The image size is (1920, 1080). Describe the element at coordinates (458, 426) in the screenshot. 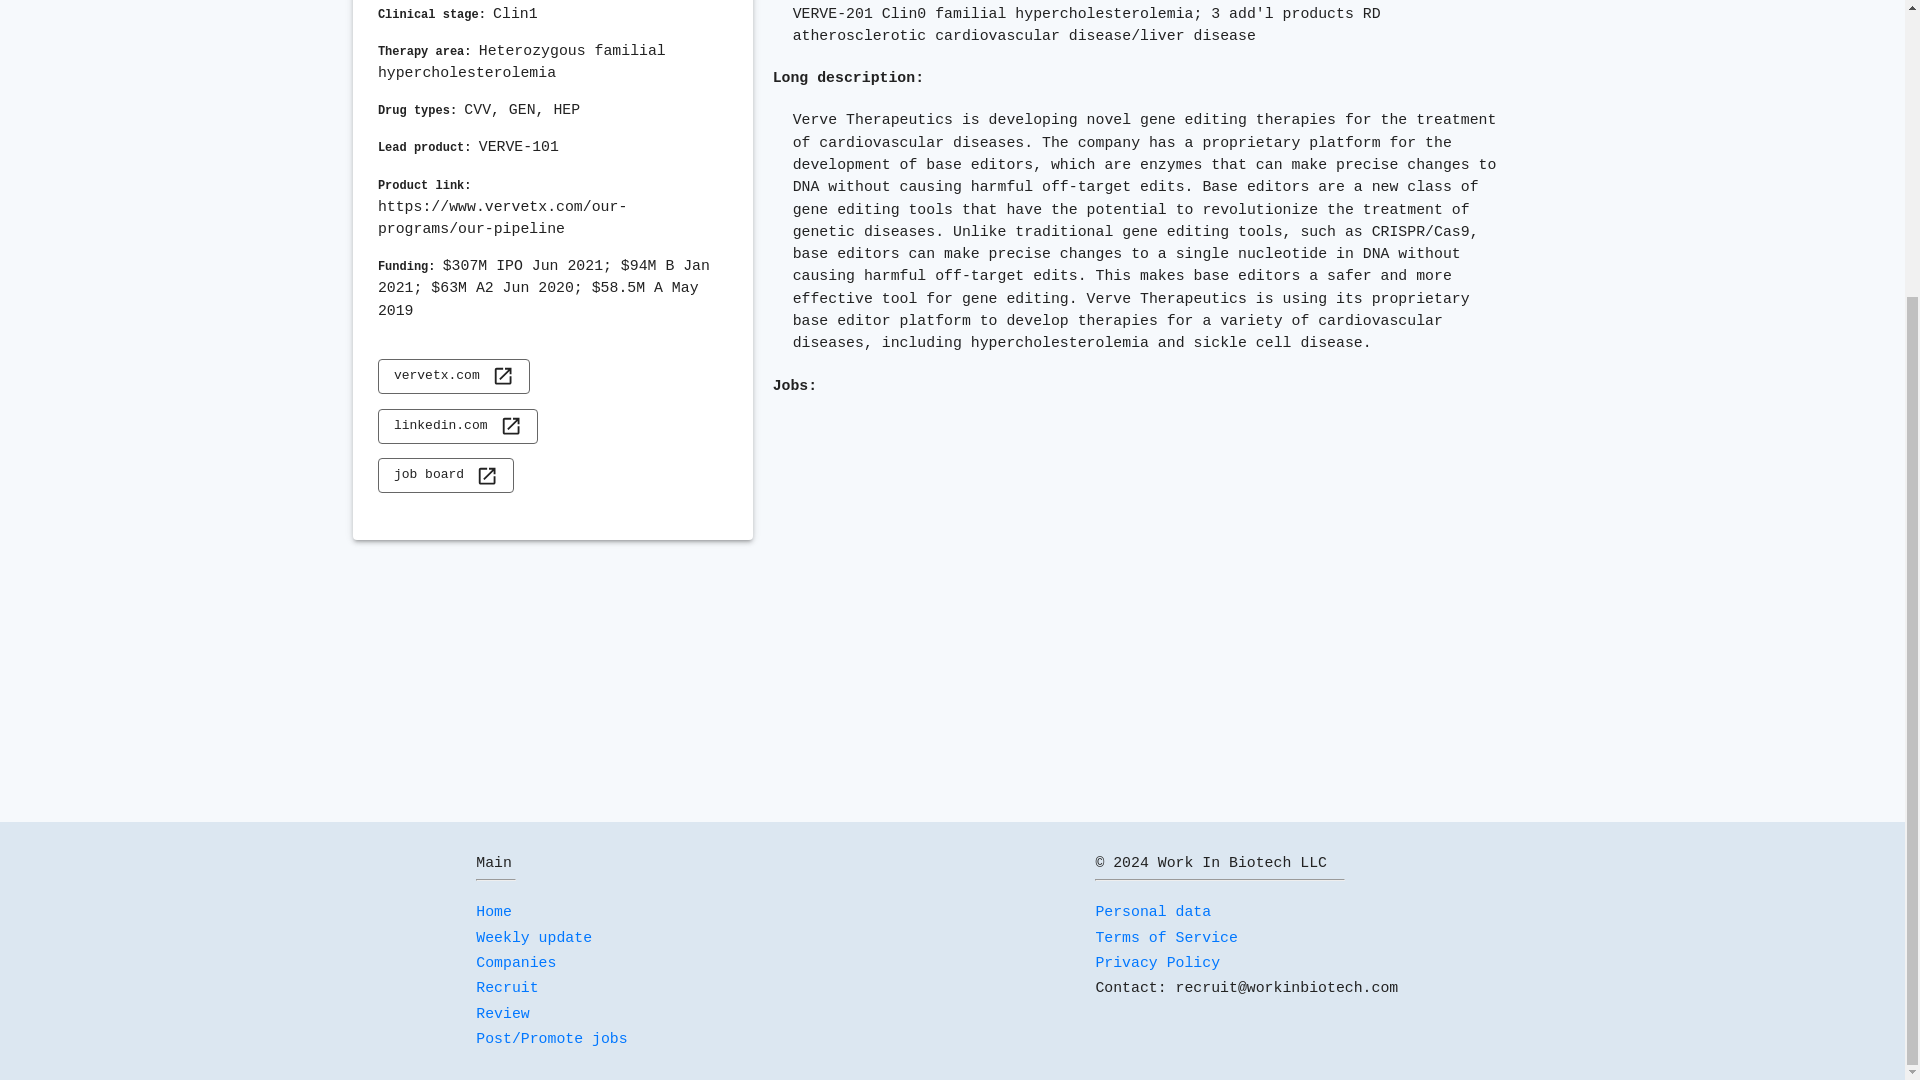

I see `linkedin.com` at that location.